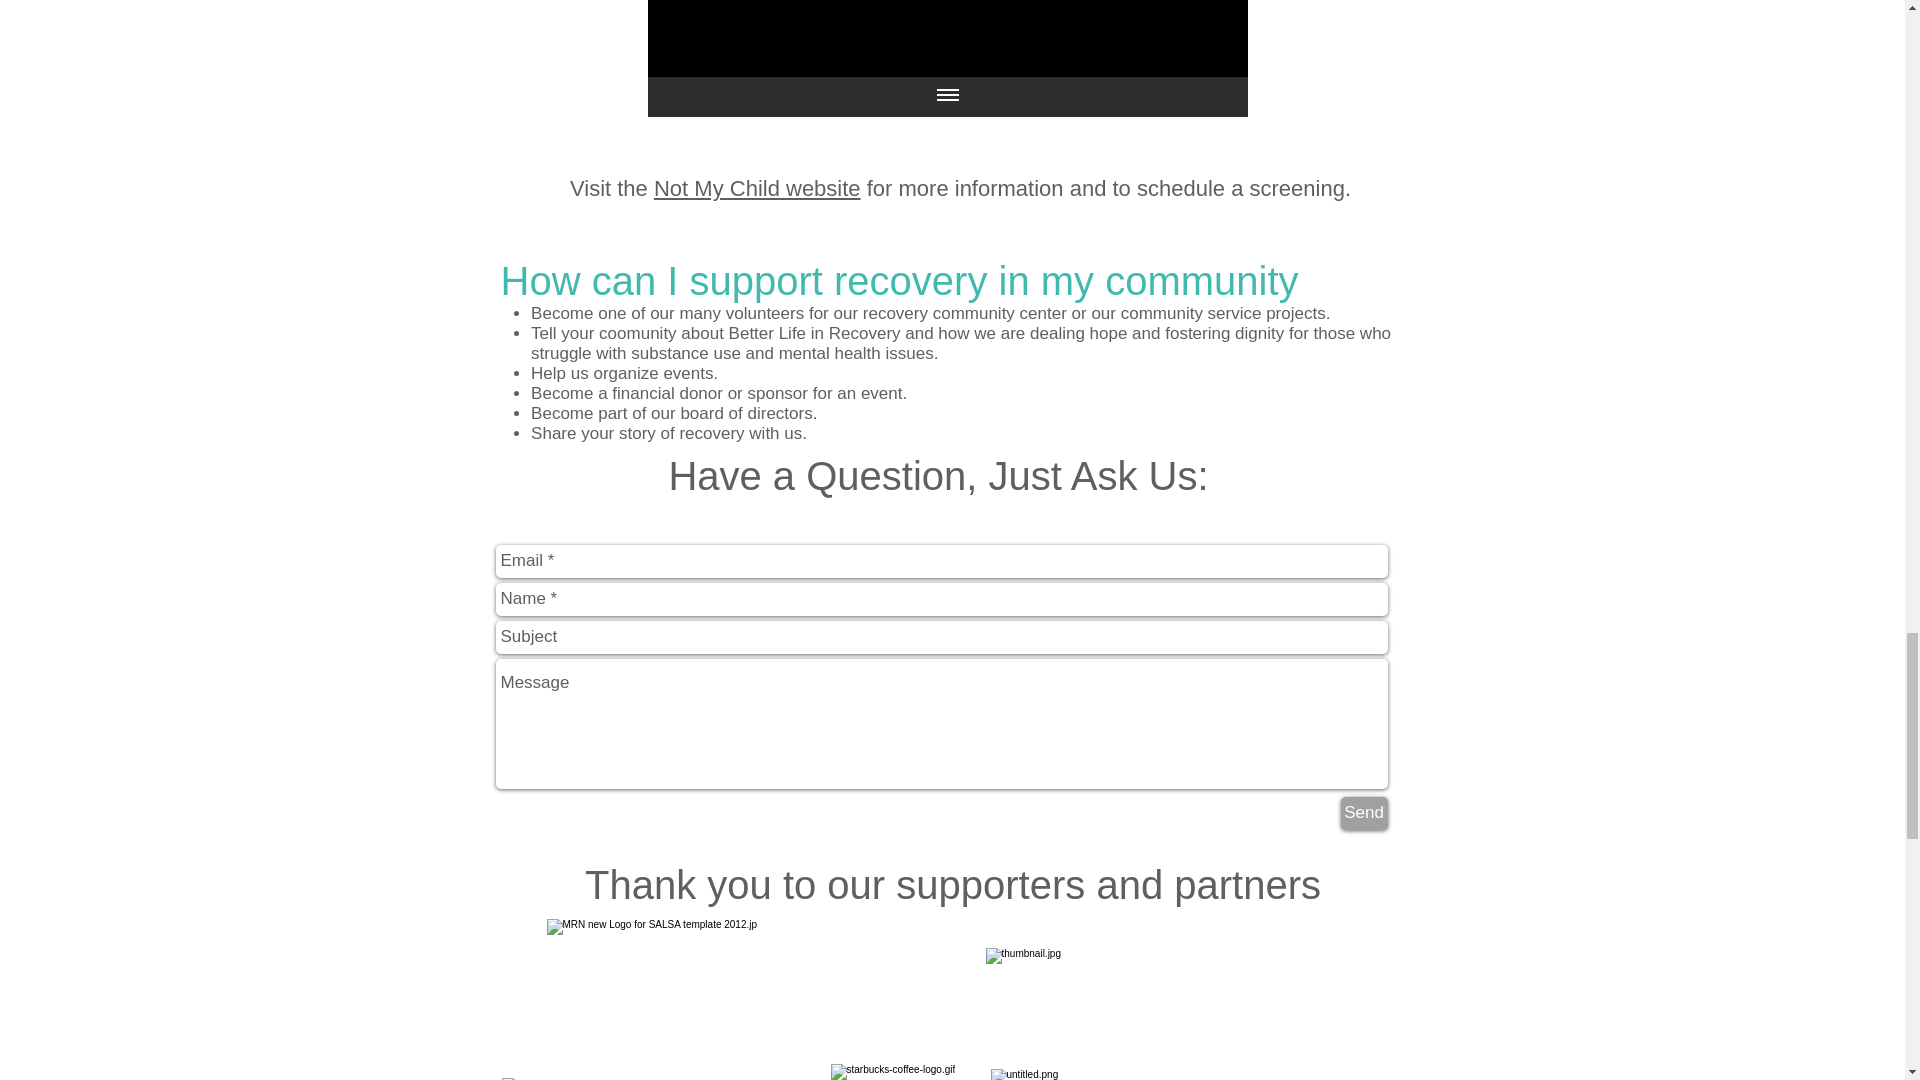 The height and width of the screenshot is (1080, 1920). What do you see at coordinates (1363, 812) in the screenshot?
I see `Send` at bounding box center [1363, 812].